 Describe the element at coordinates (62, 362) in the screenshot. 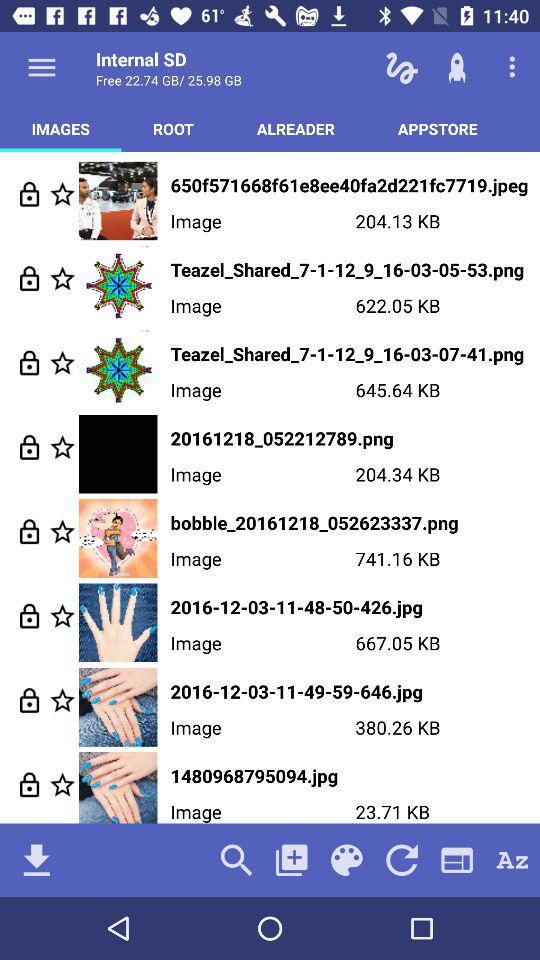

I see `favorite` at that location.